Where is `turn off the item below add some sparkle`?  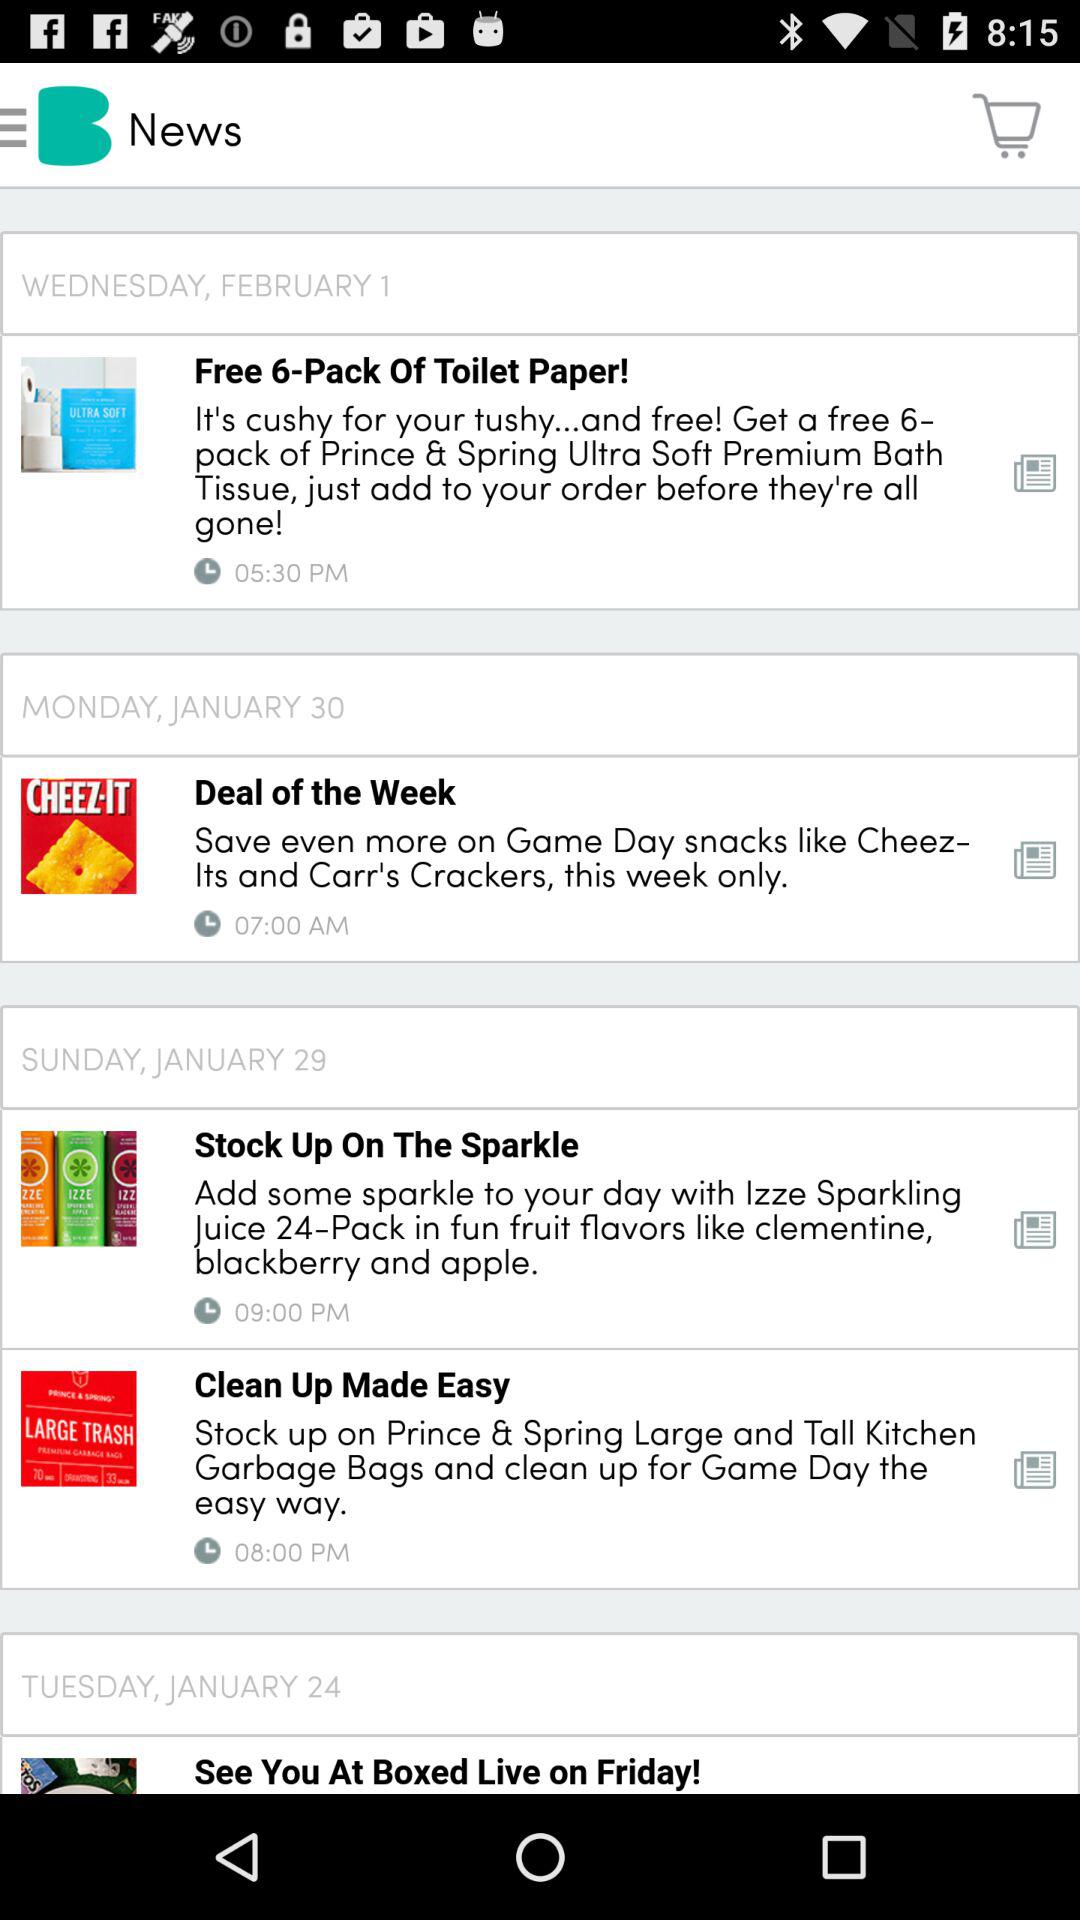 turn off the item below add some sparkle is located at coordinates (207, 1310).